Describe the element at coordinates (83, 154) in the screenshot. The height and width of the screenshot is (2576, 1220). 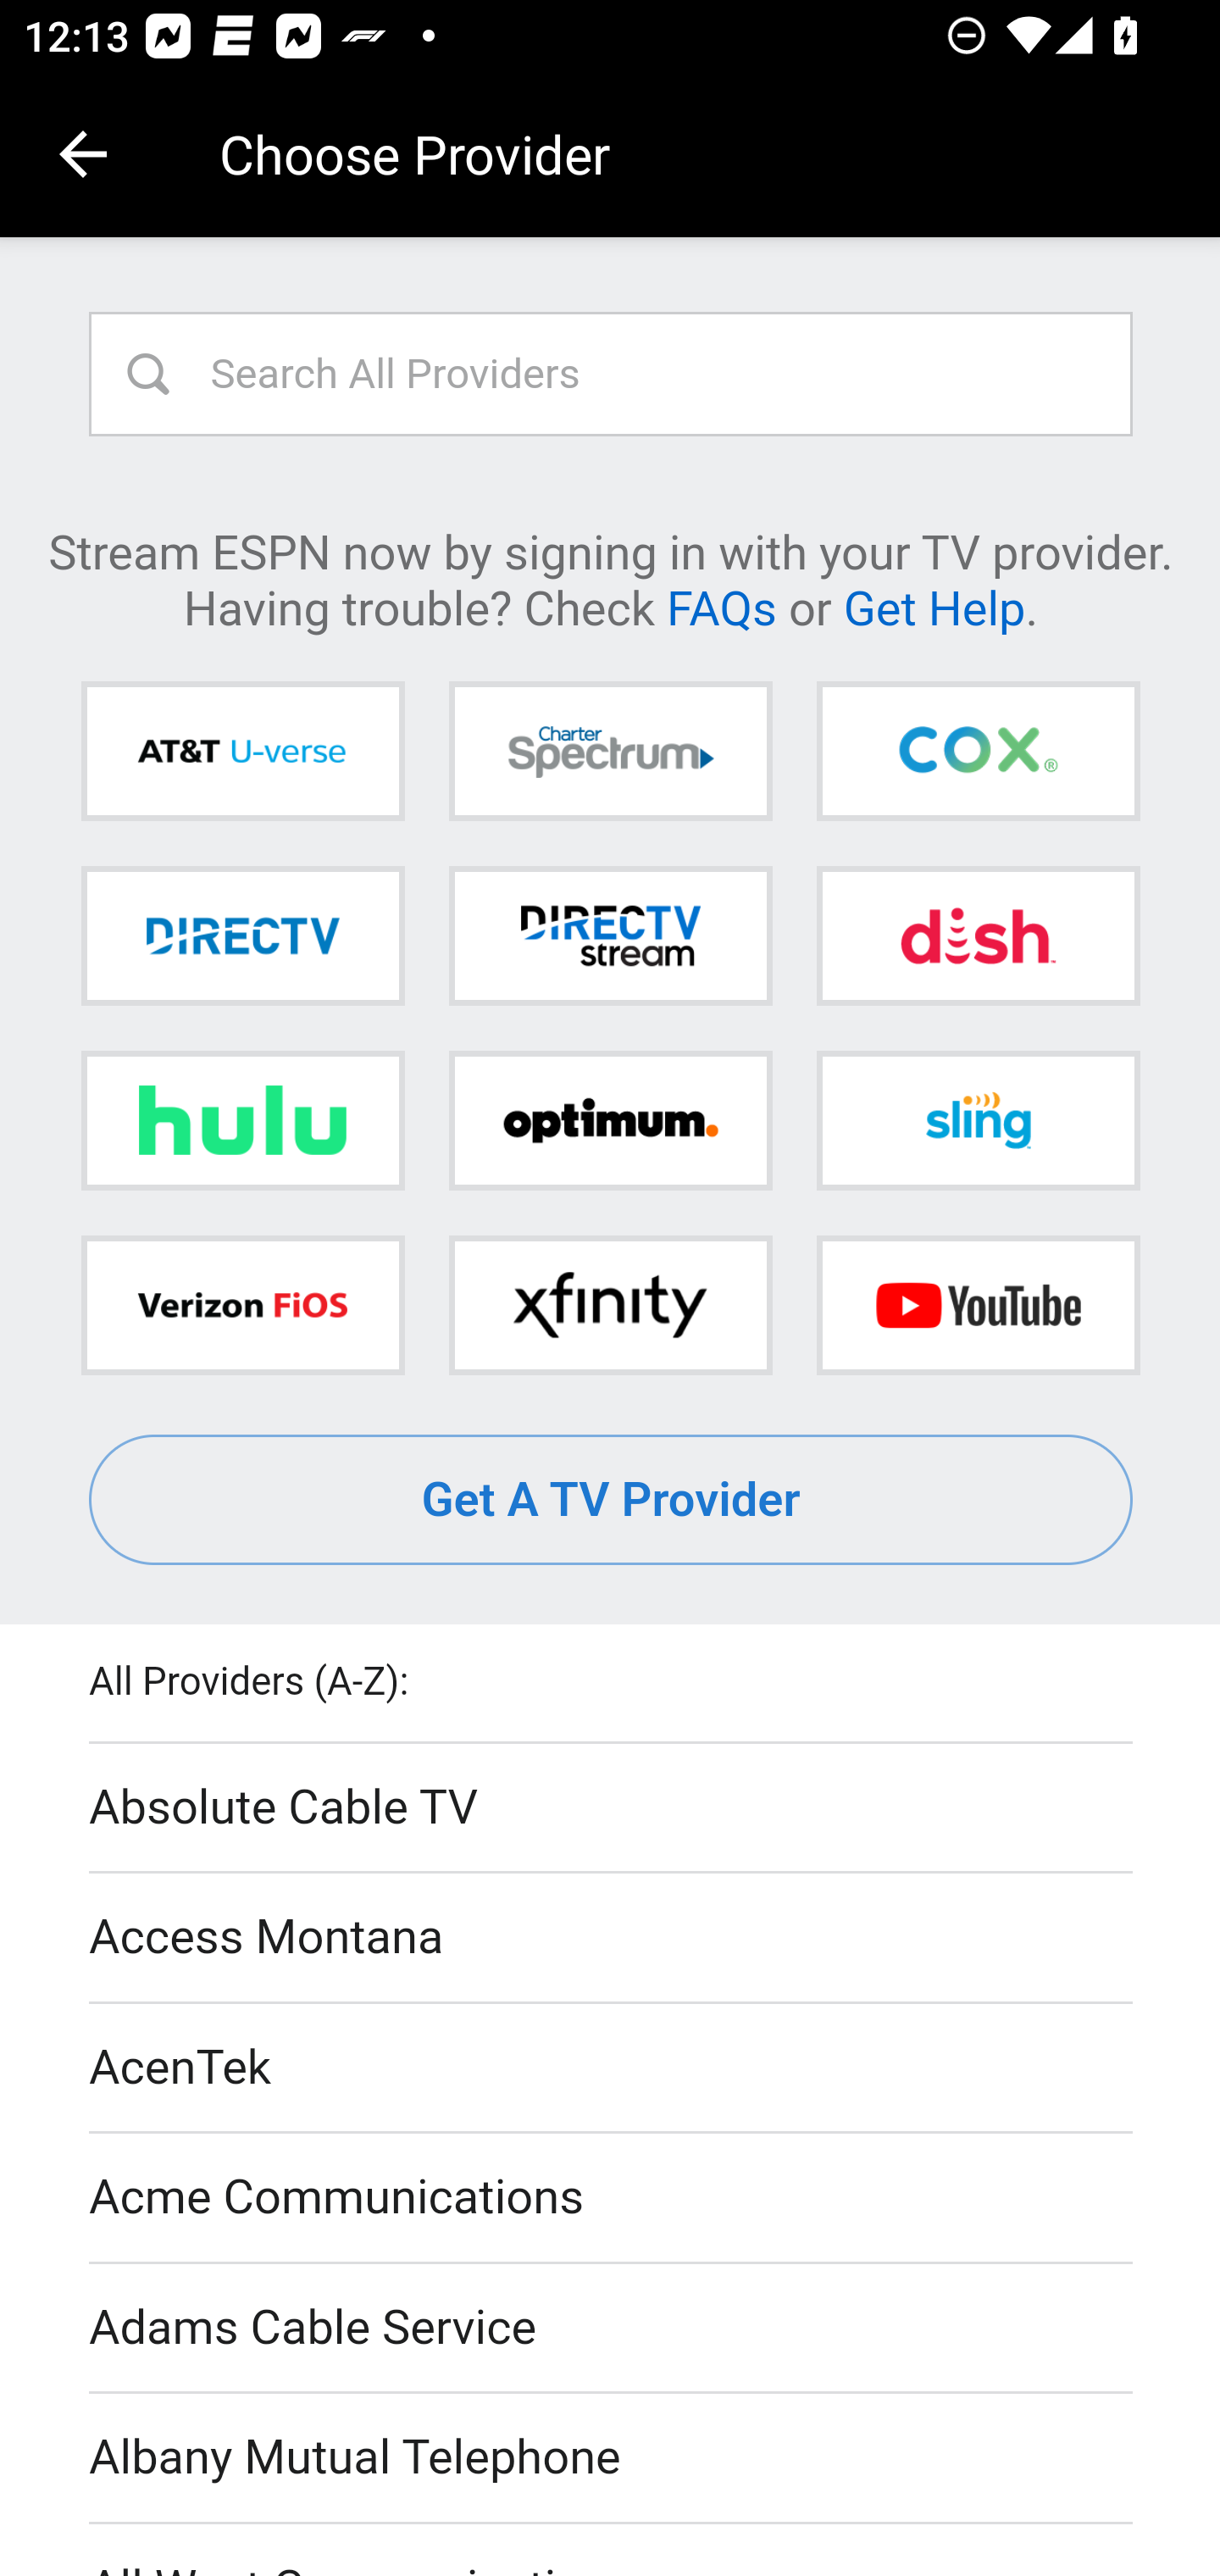
I see `Navigate up` at that location.